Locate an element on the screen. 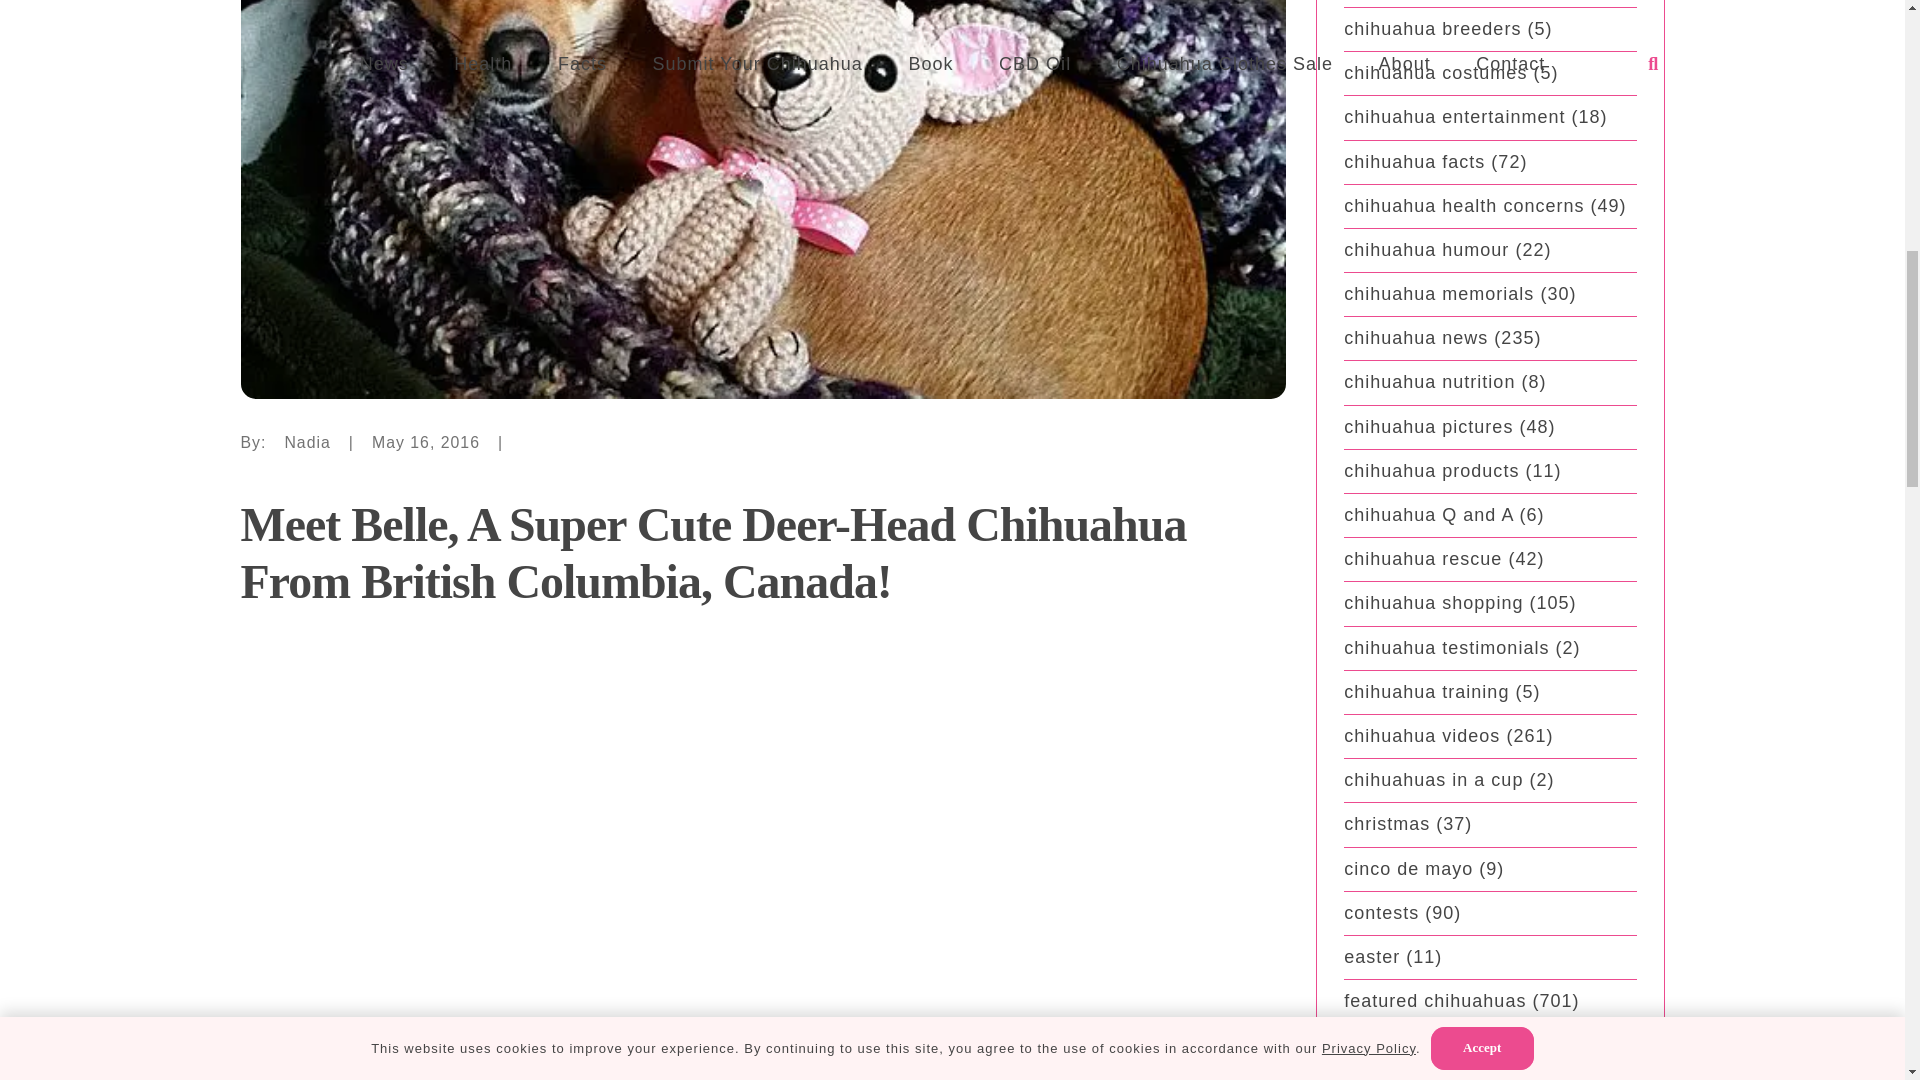  chihuahua facts is located at coordinates (1414, 162).